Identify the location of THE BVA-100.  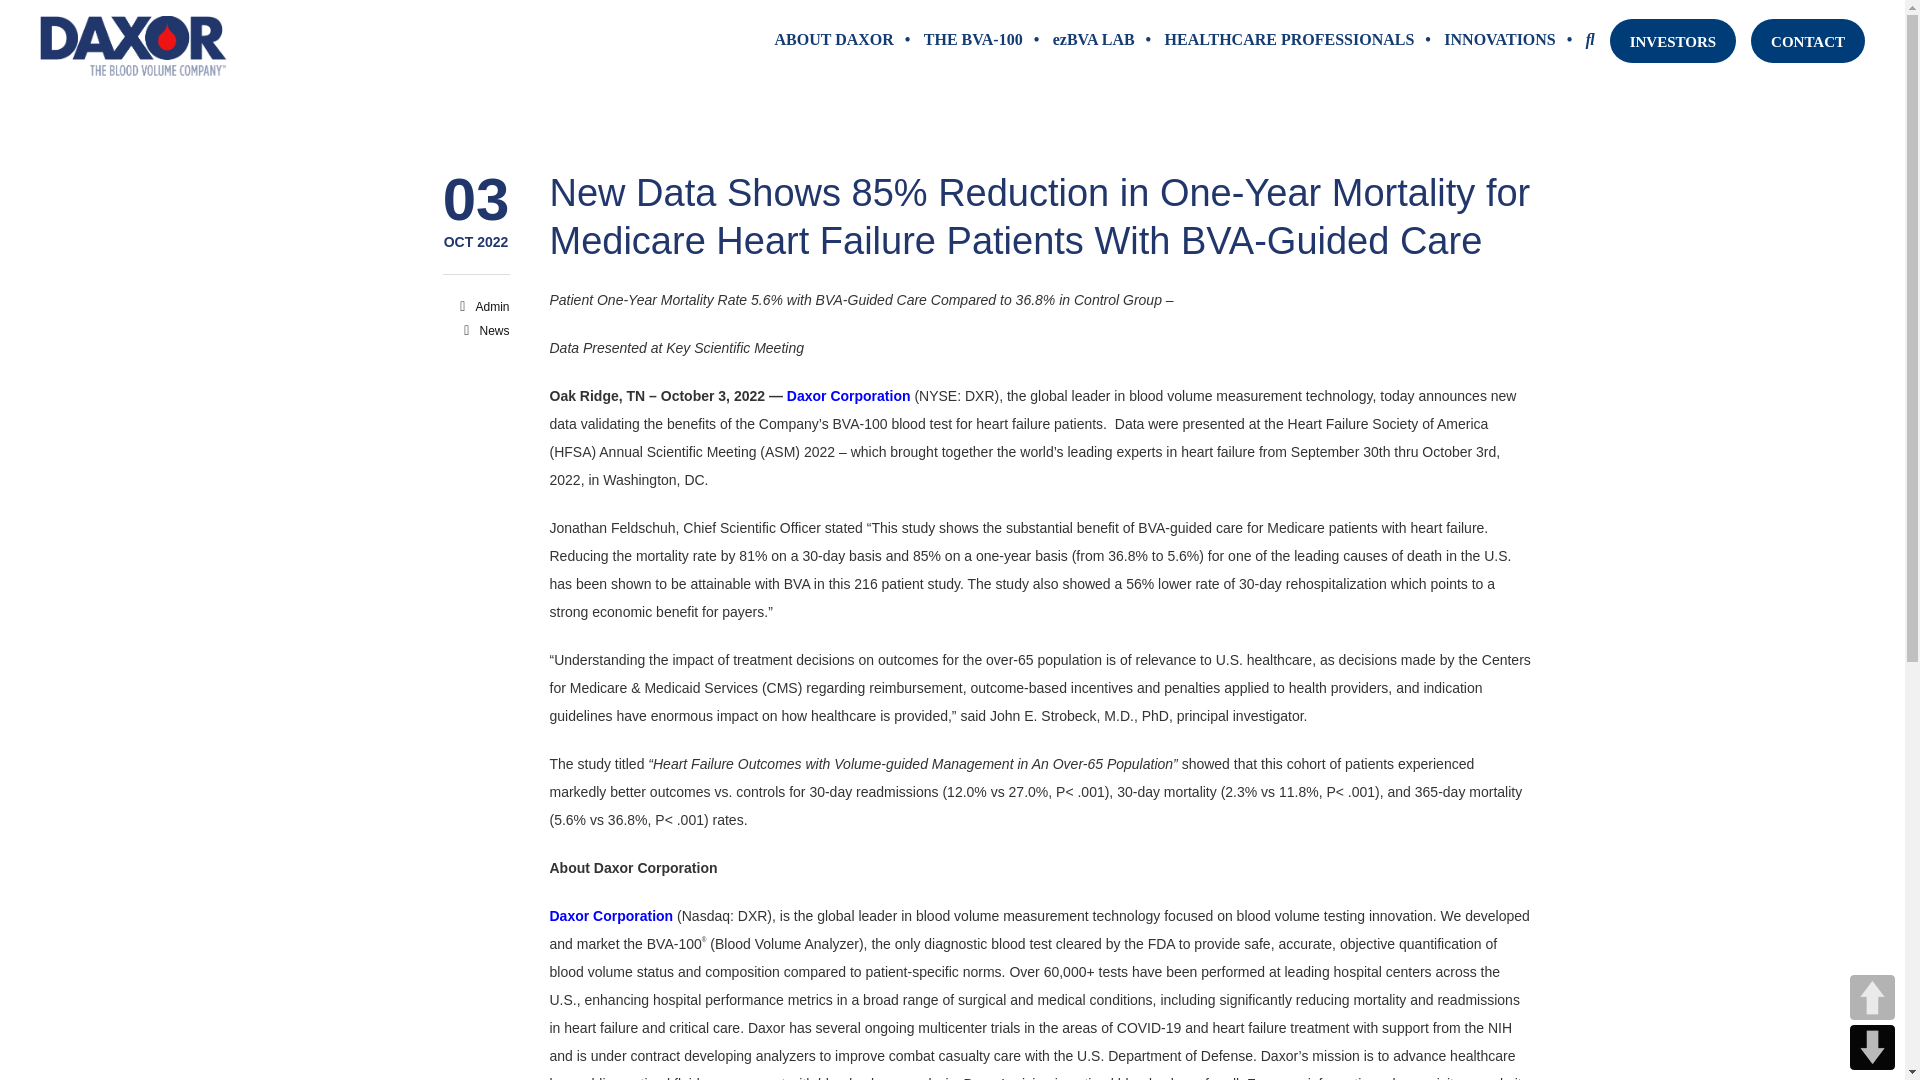
(973, 40).